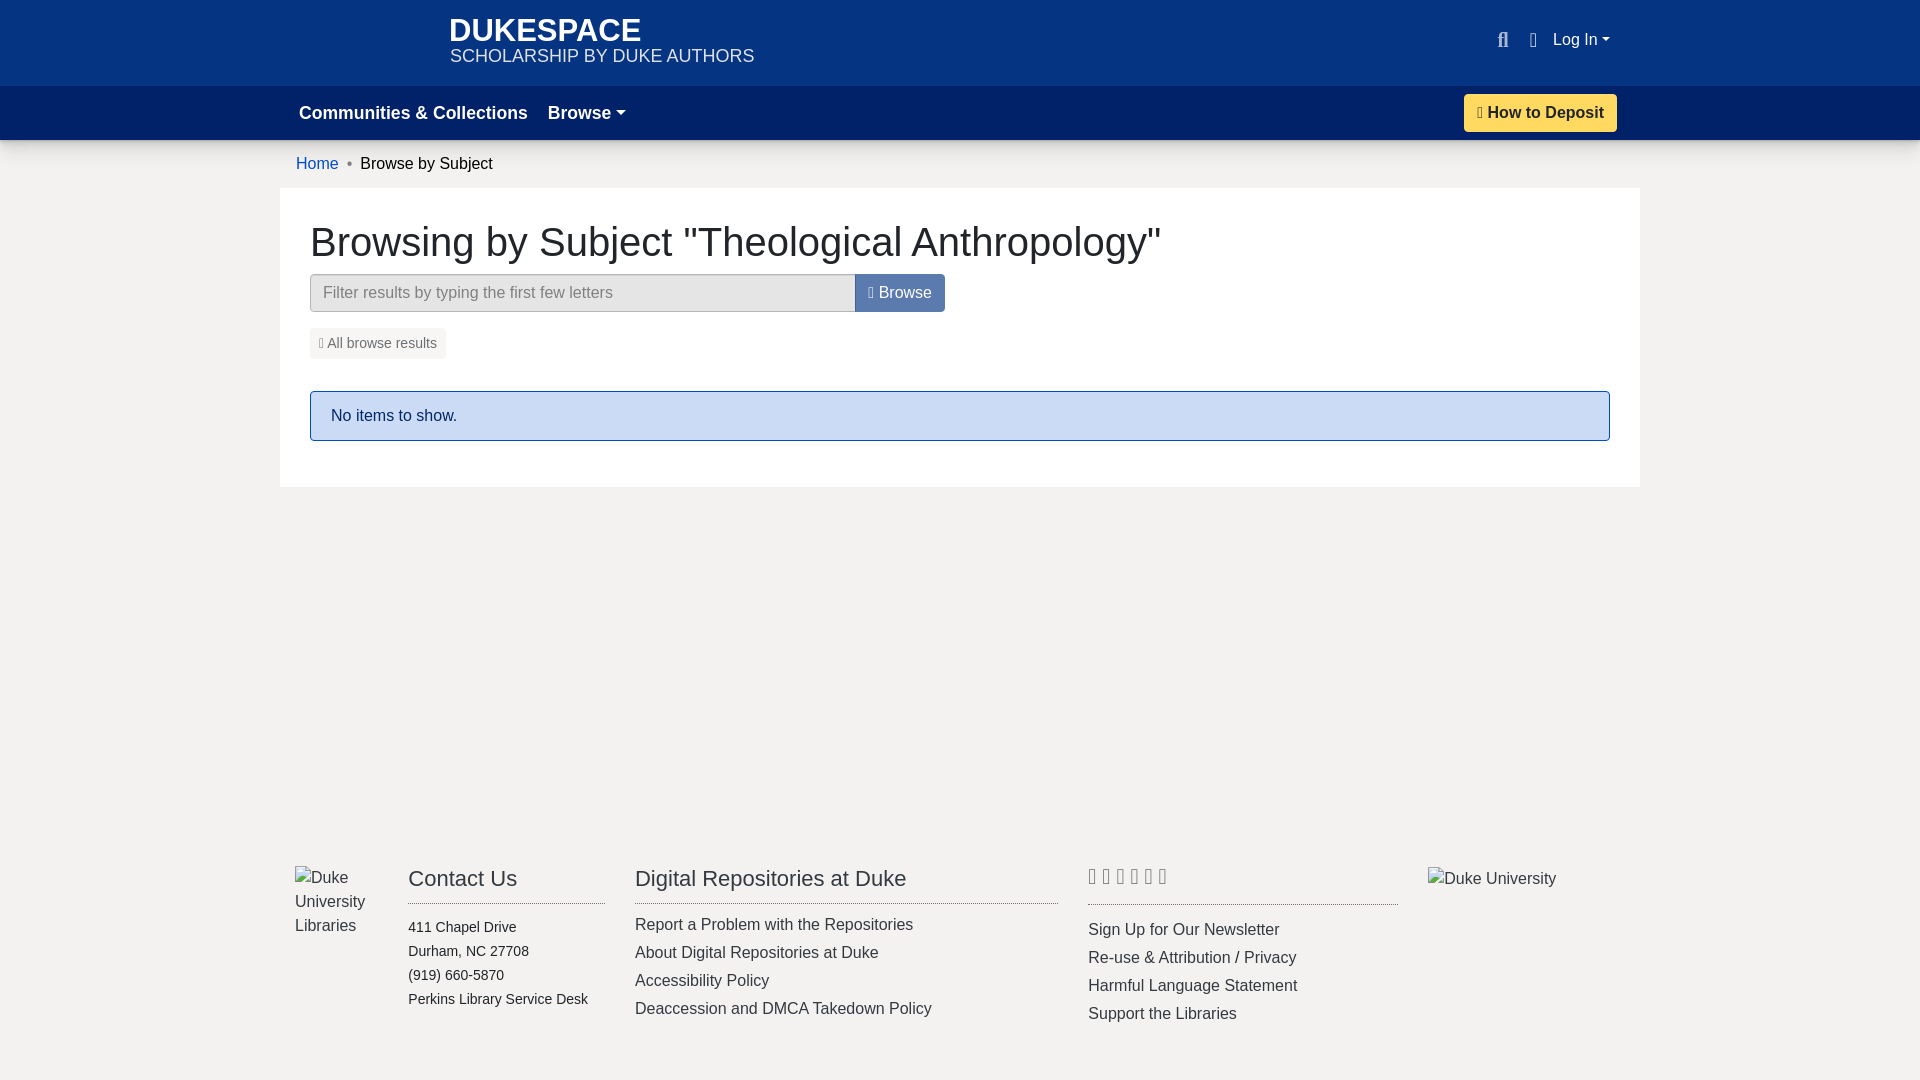 The image size is (1920, 1080). Describe the element at coordinates (1134, 882) in the screenshot. I see `Facebook` at that location.